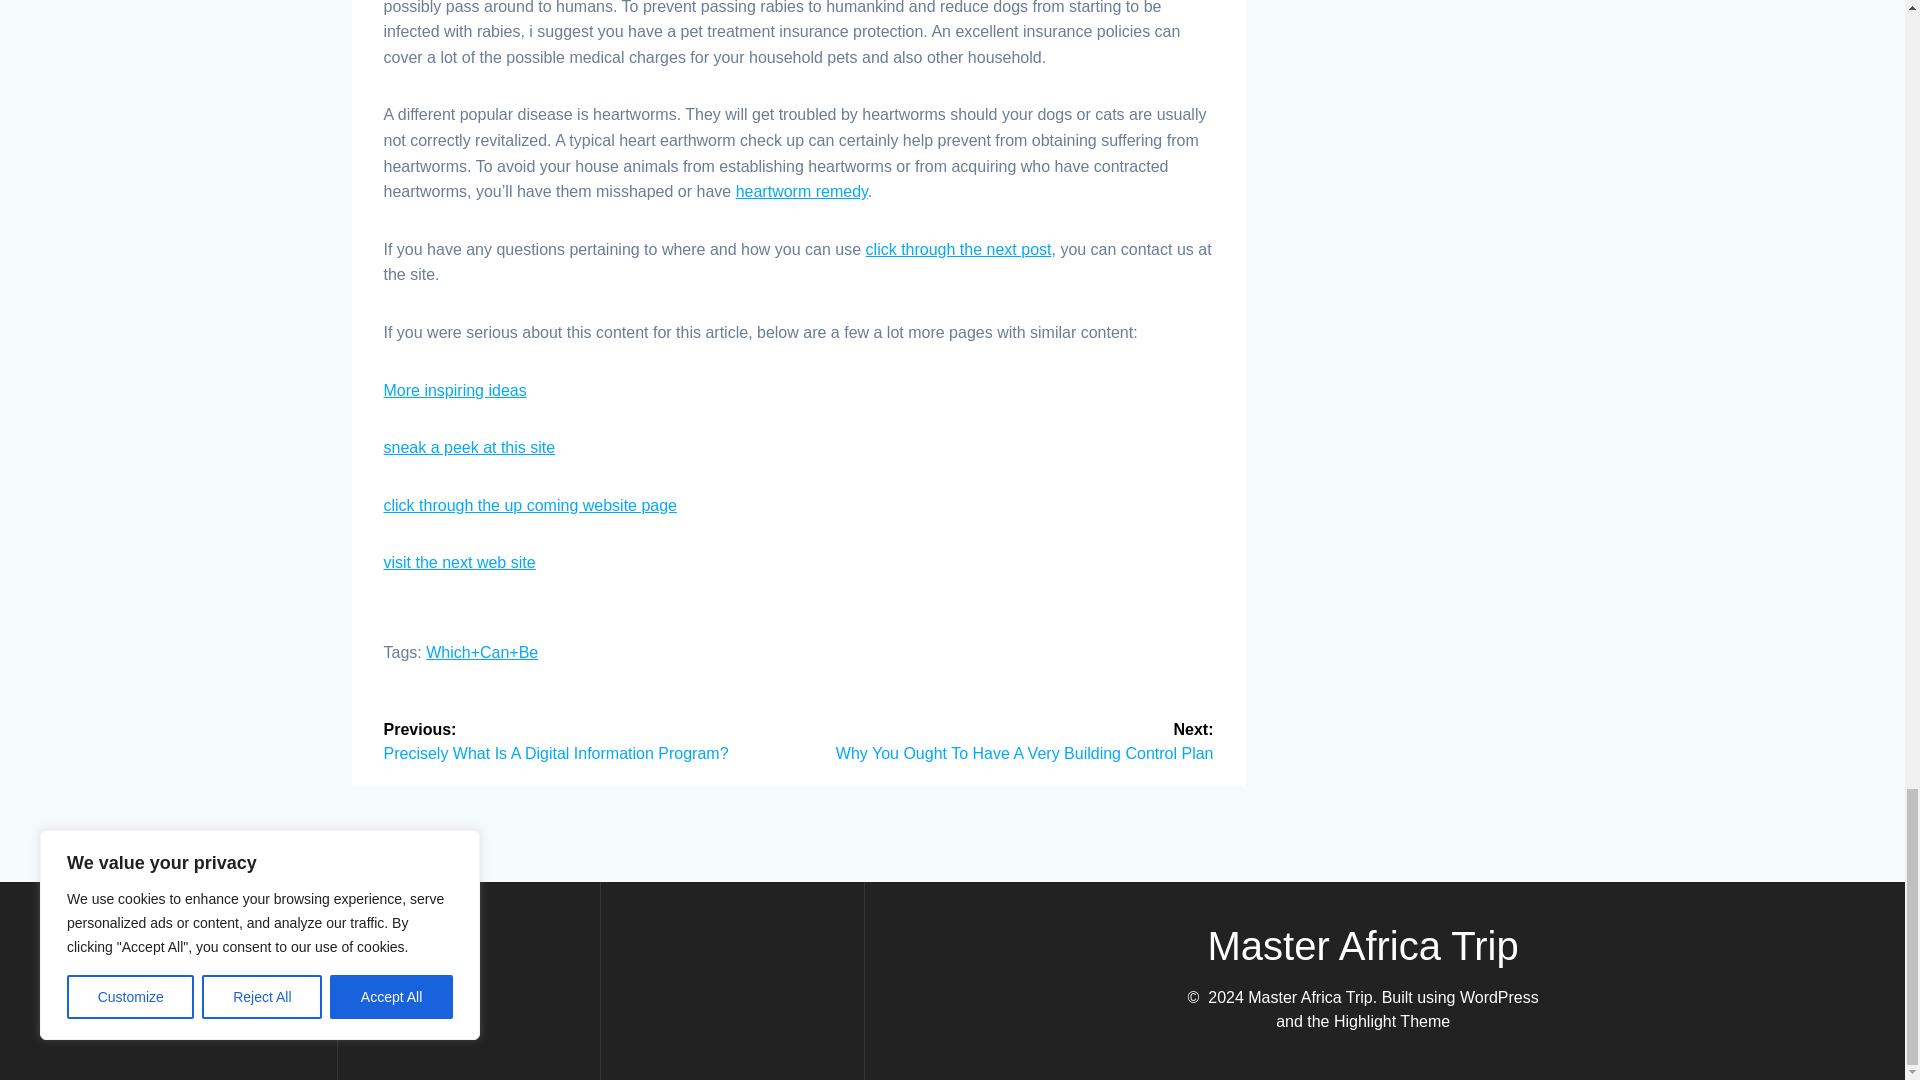 The width and height of the screenshot is (1920, 1080). What do you see at coordinates (460, 562) in the screenshot?
I see `visit the next web site` at bounding box center [460, 562].